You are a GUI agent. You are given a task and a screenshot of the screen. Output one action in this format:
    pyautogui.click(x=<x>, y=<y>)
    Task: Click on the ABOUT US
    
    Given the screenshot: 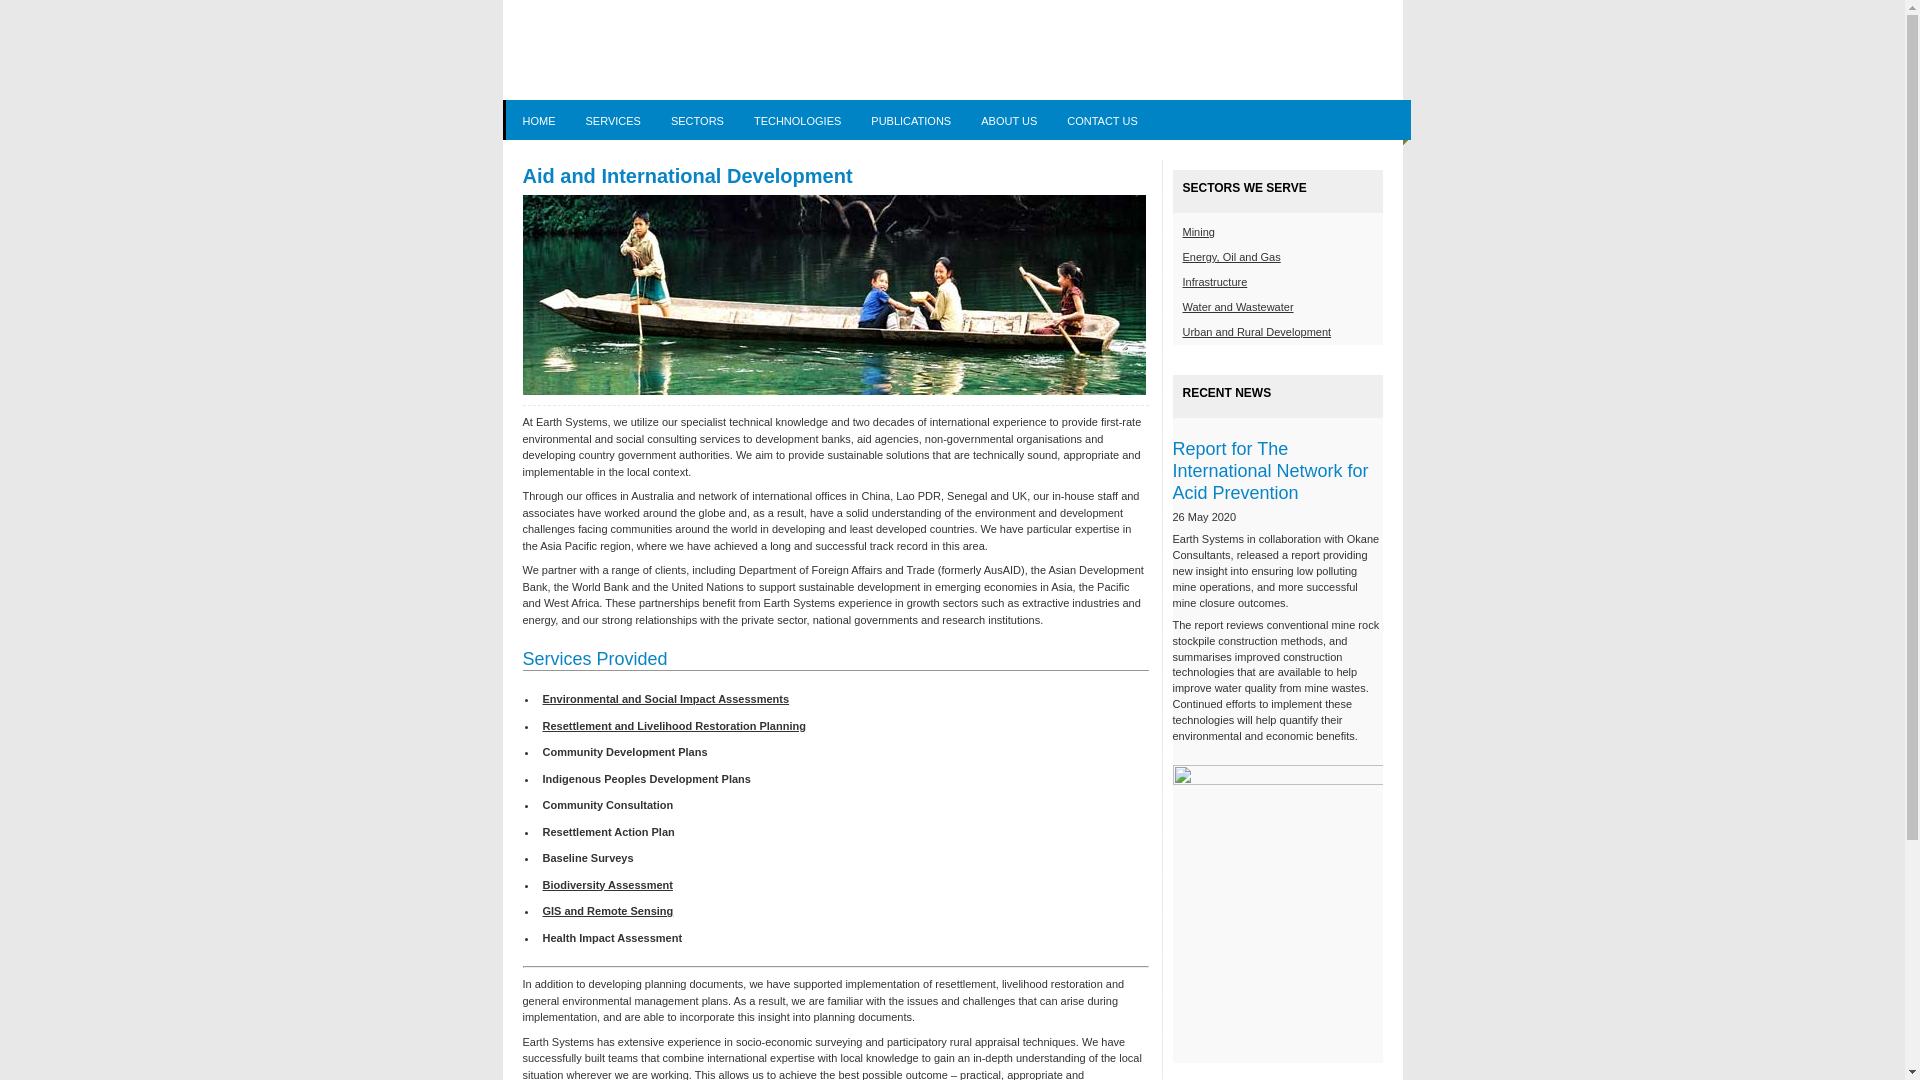 What is the action you would take?
    pyautogui.click(x=1009, y=122)
    